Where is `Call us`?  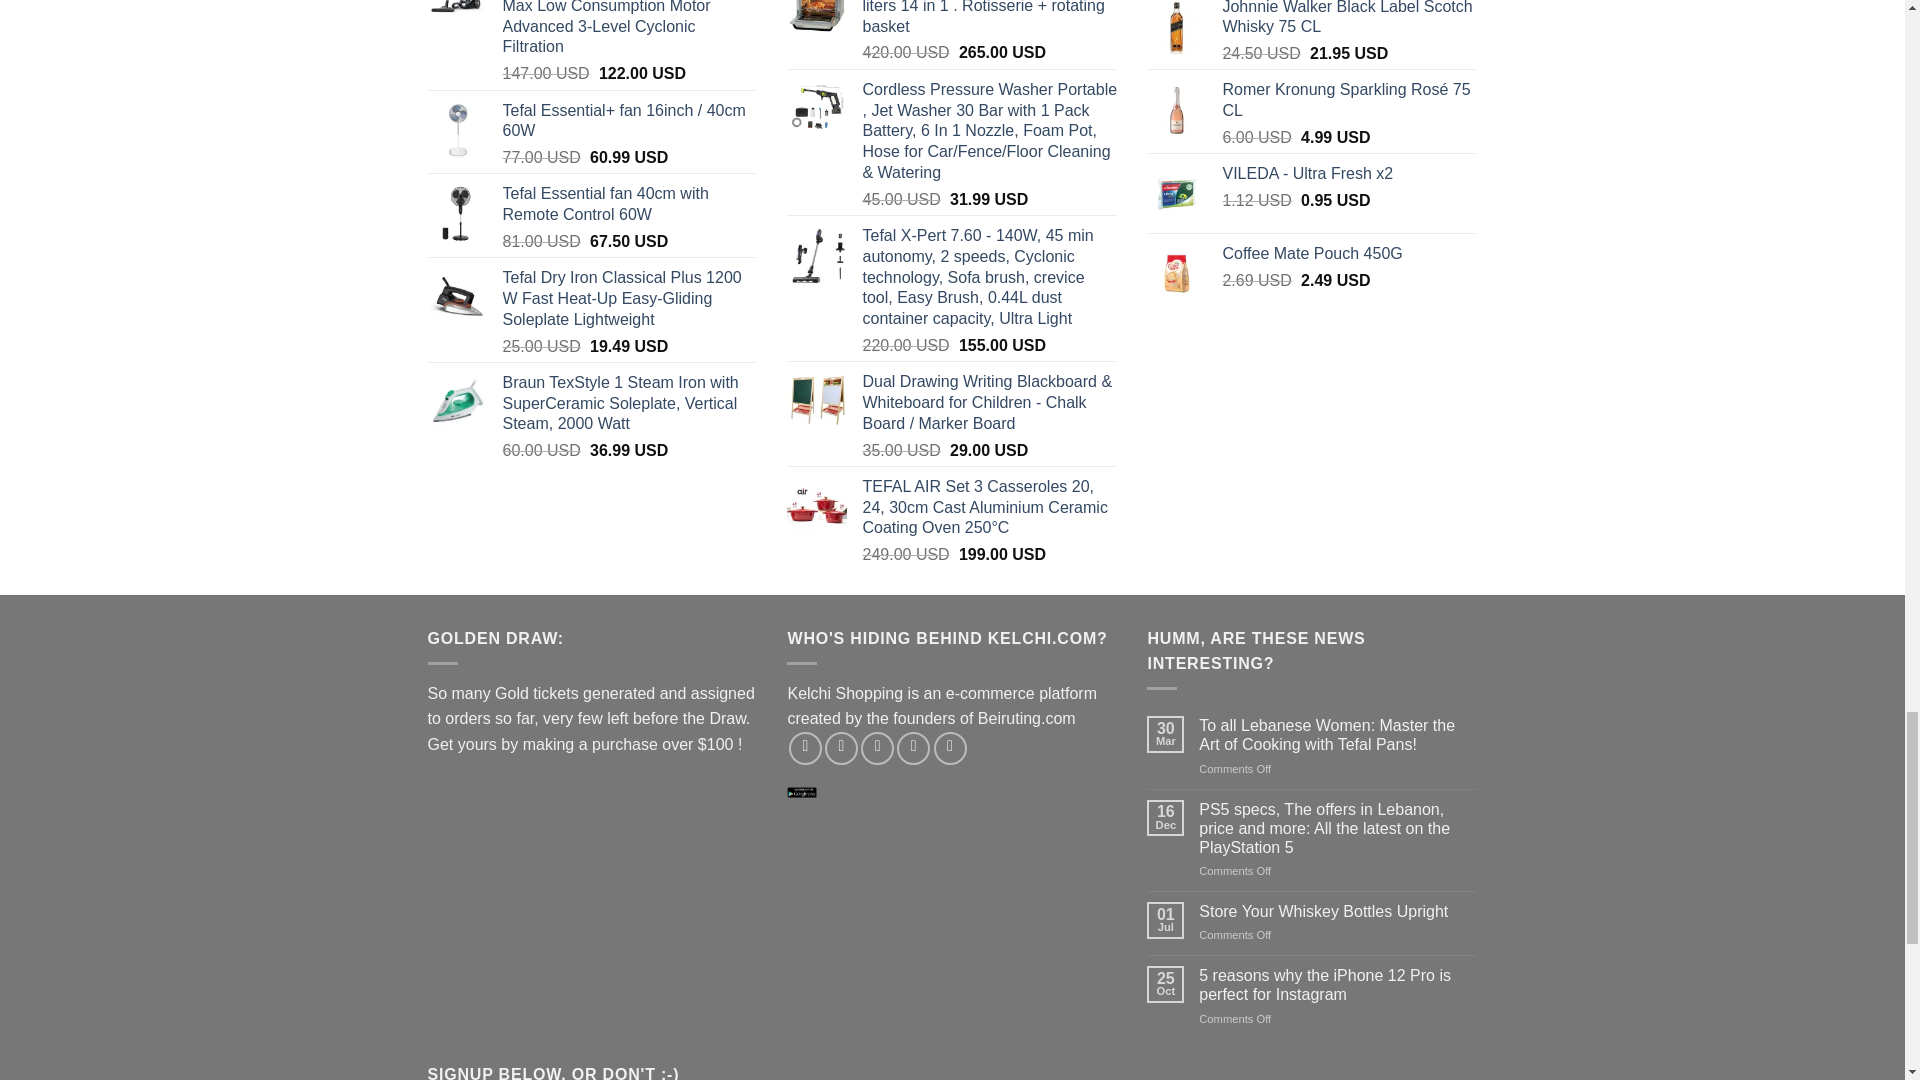 Call us is located at coordinates (950, 748).